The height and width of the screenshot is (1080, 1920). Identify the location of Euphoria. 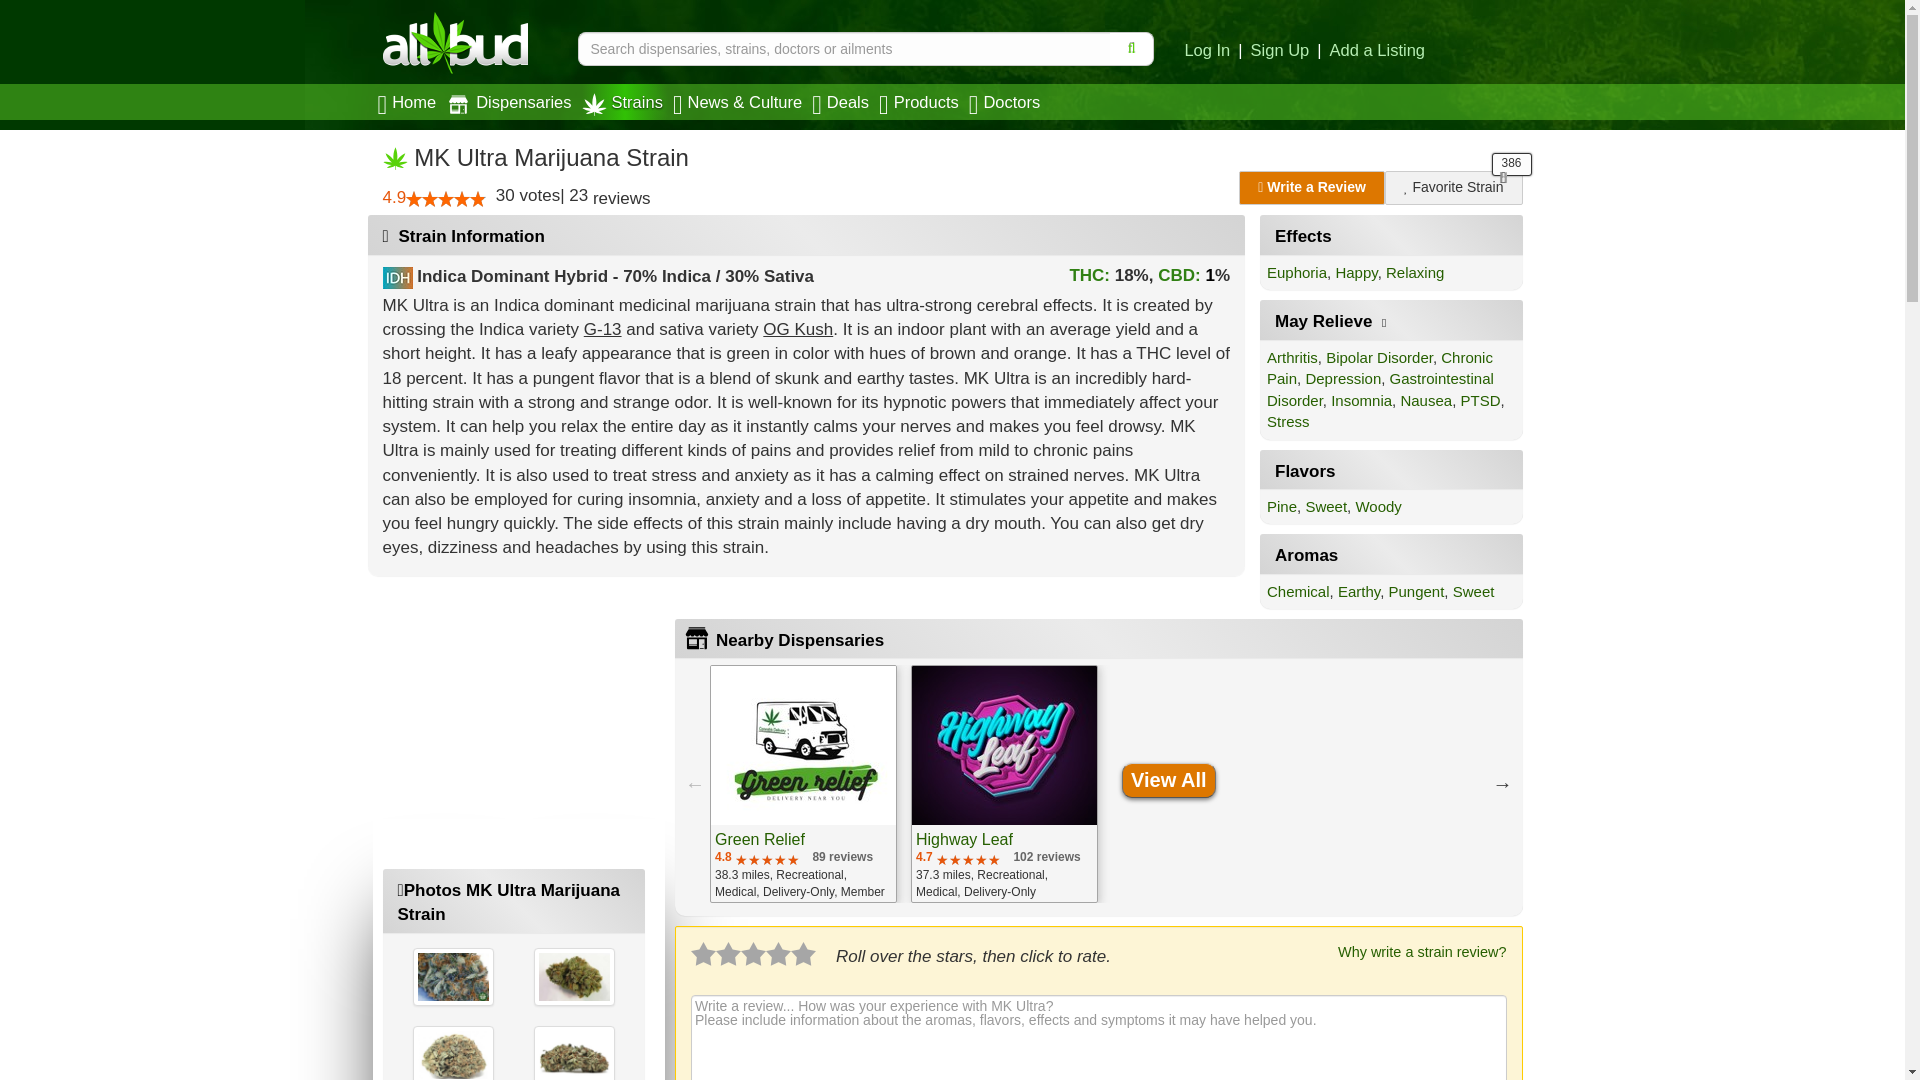
(1296, 272).